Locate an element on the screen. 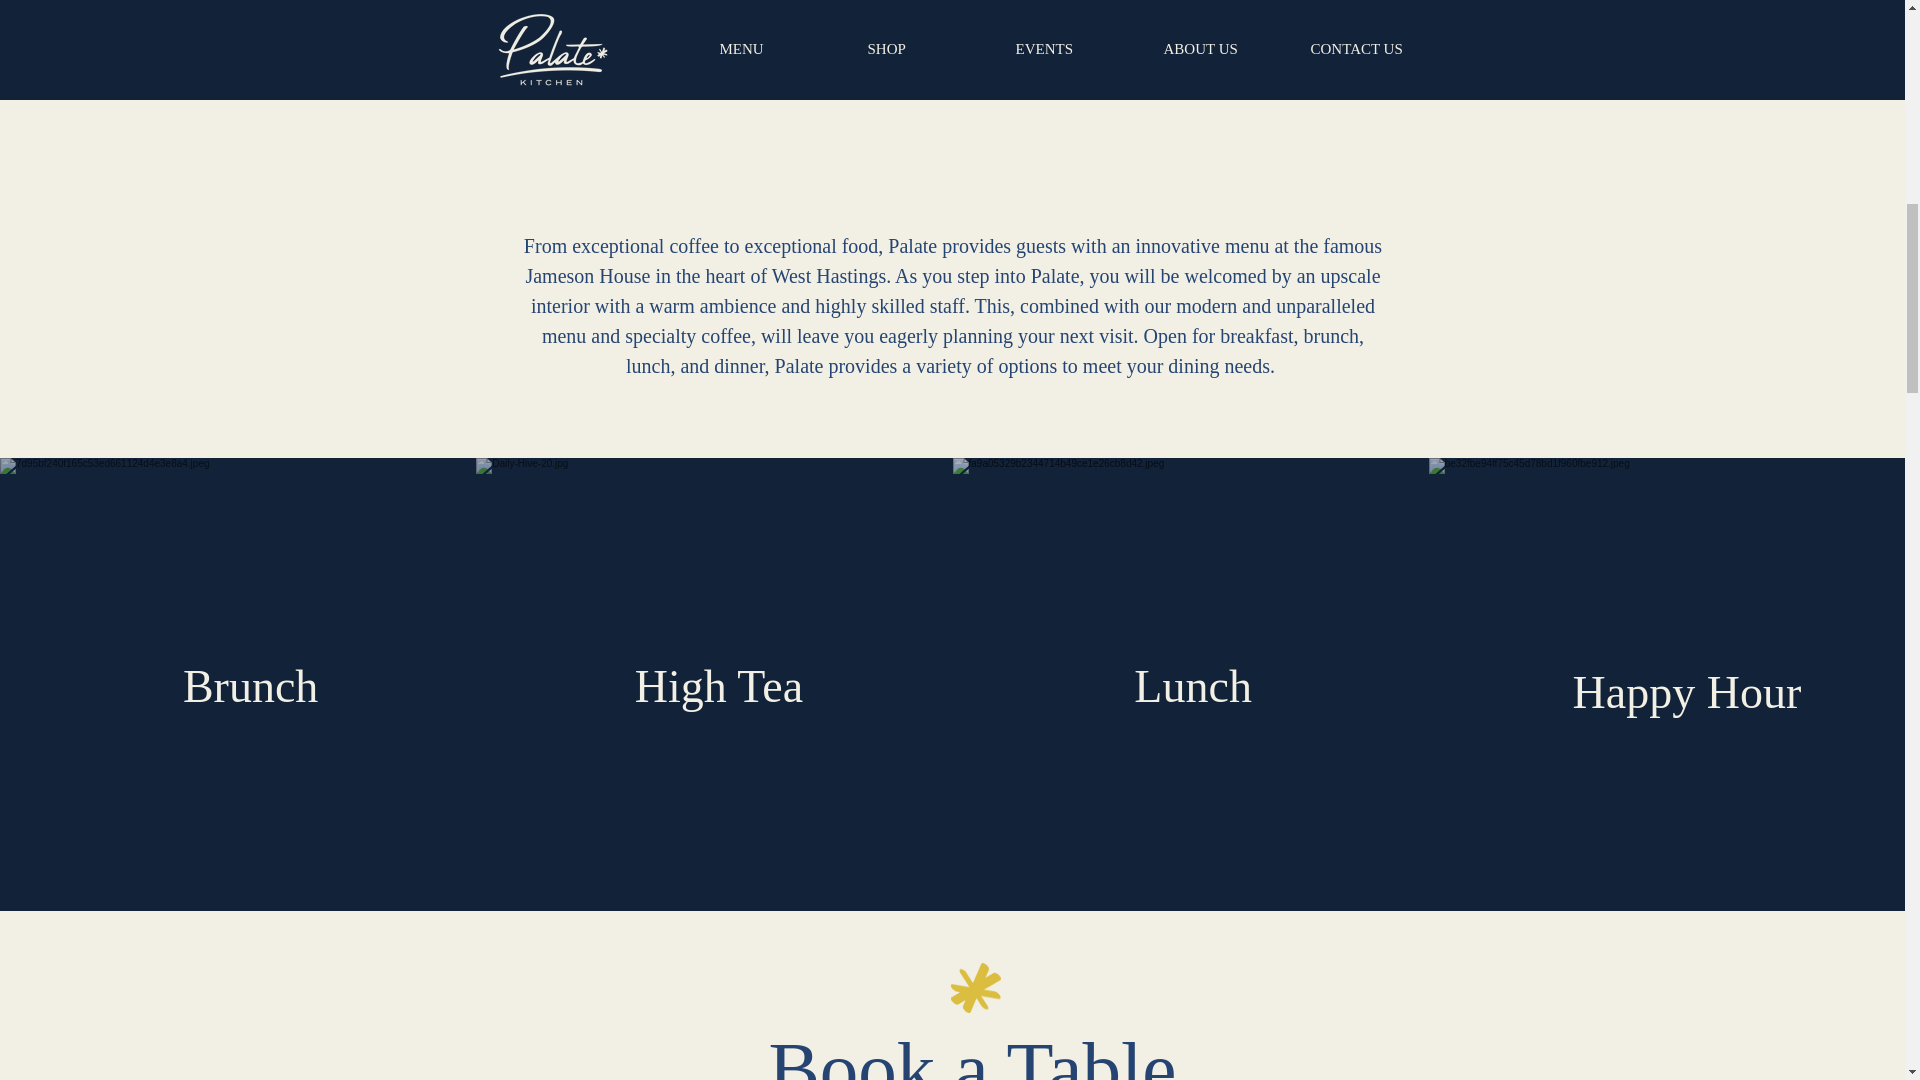 This screenshot has width=1920, height=1080.  High Tea  is located at coordinates (718, 686).